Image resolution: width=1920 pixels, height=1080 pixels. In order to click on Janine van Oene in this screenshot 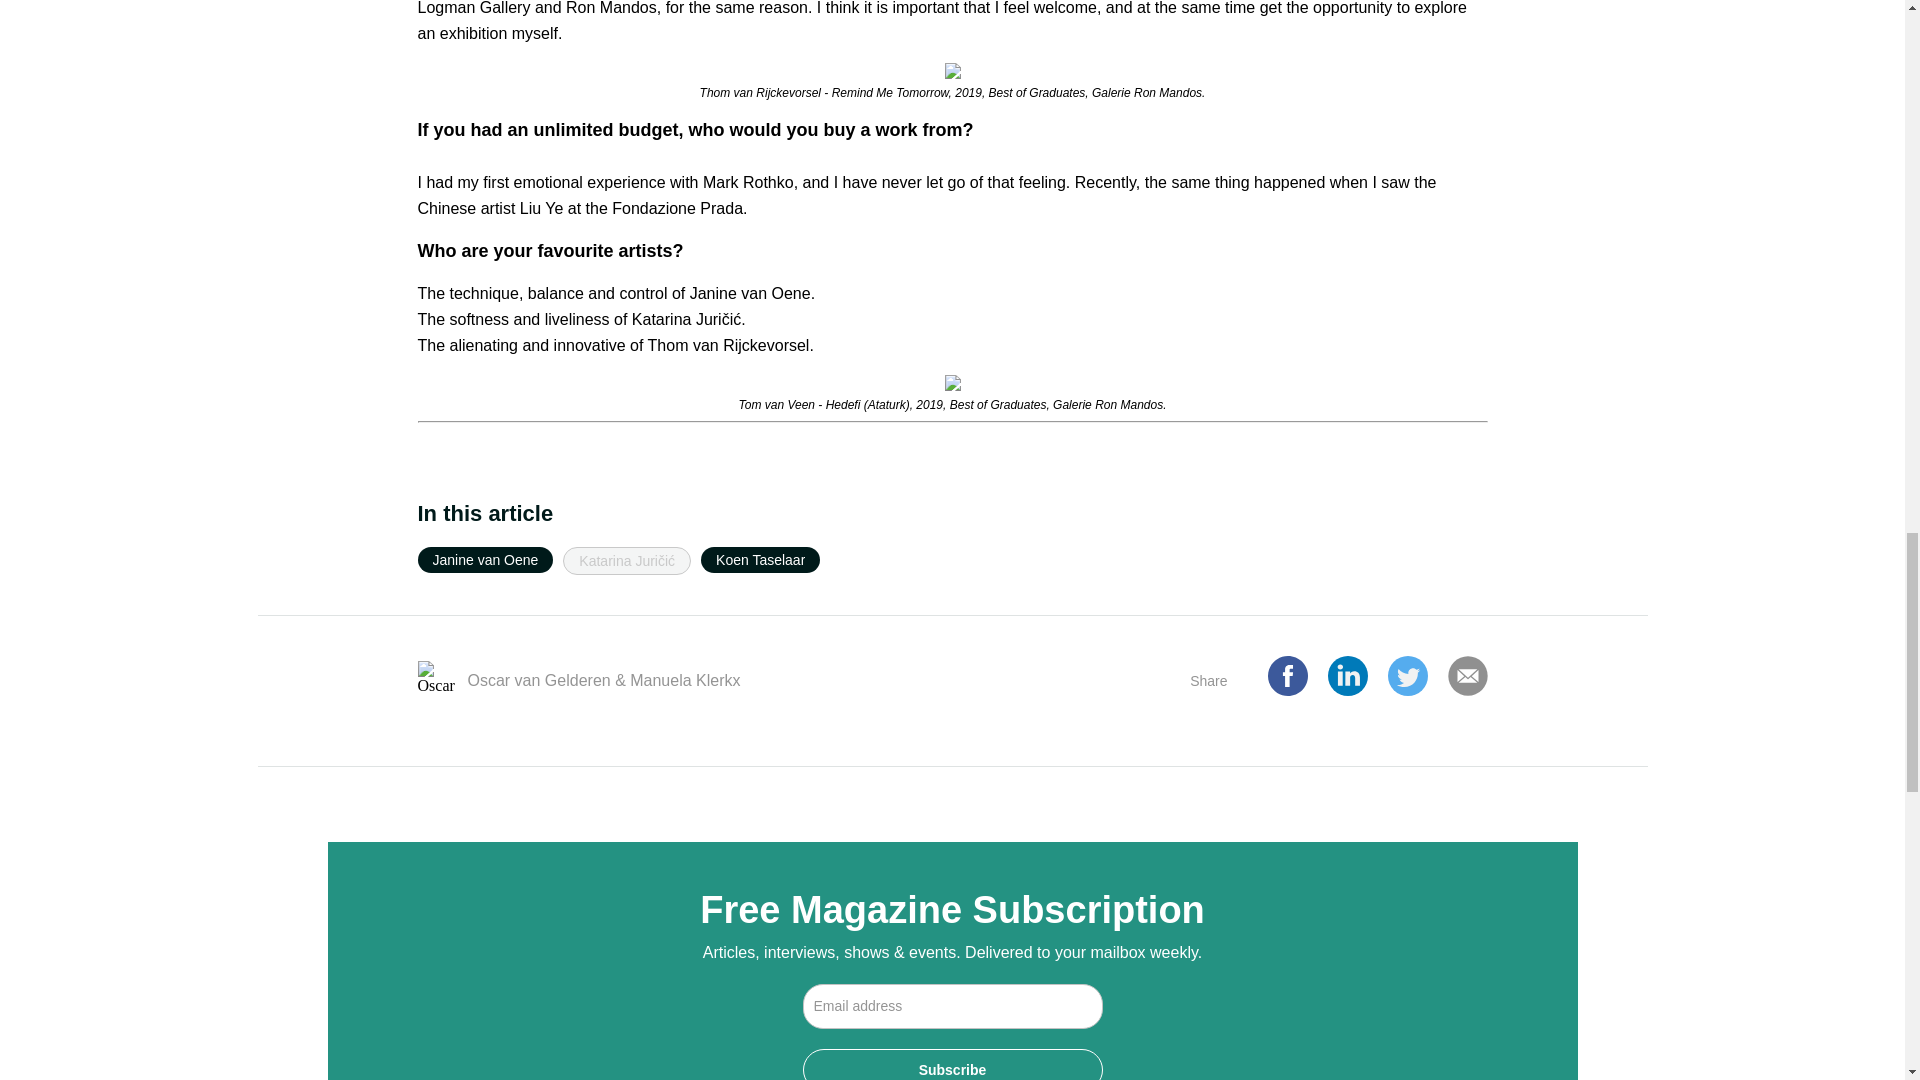, I will do `click(486, 560)`.